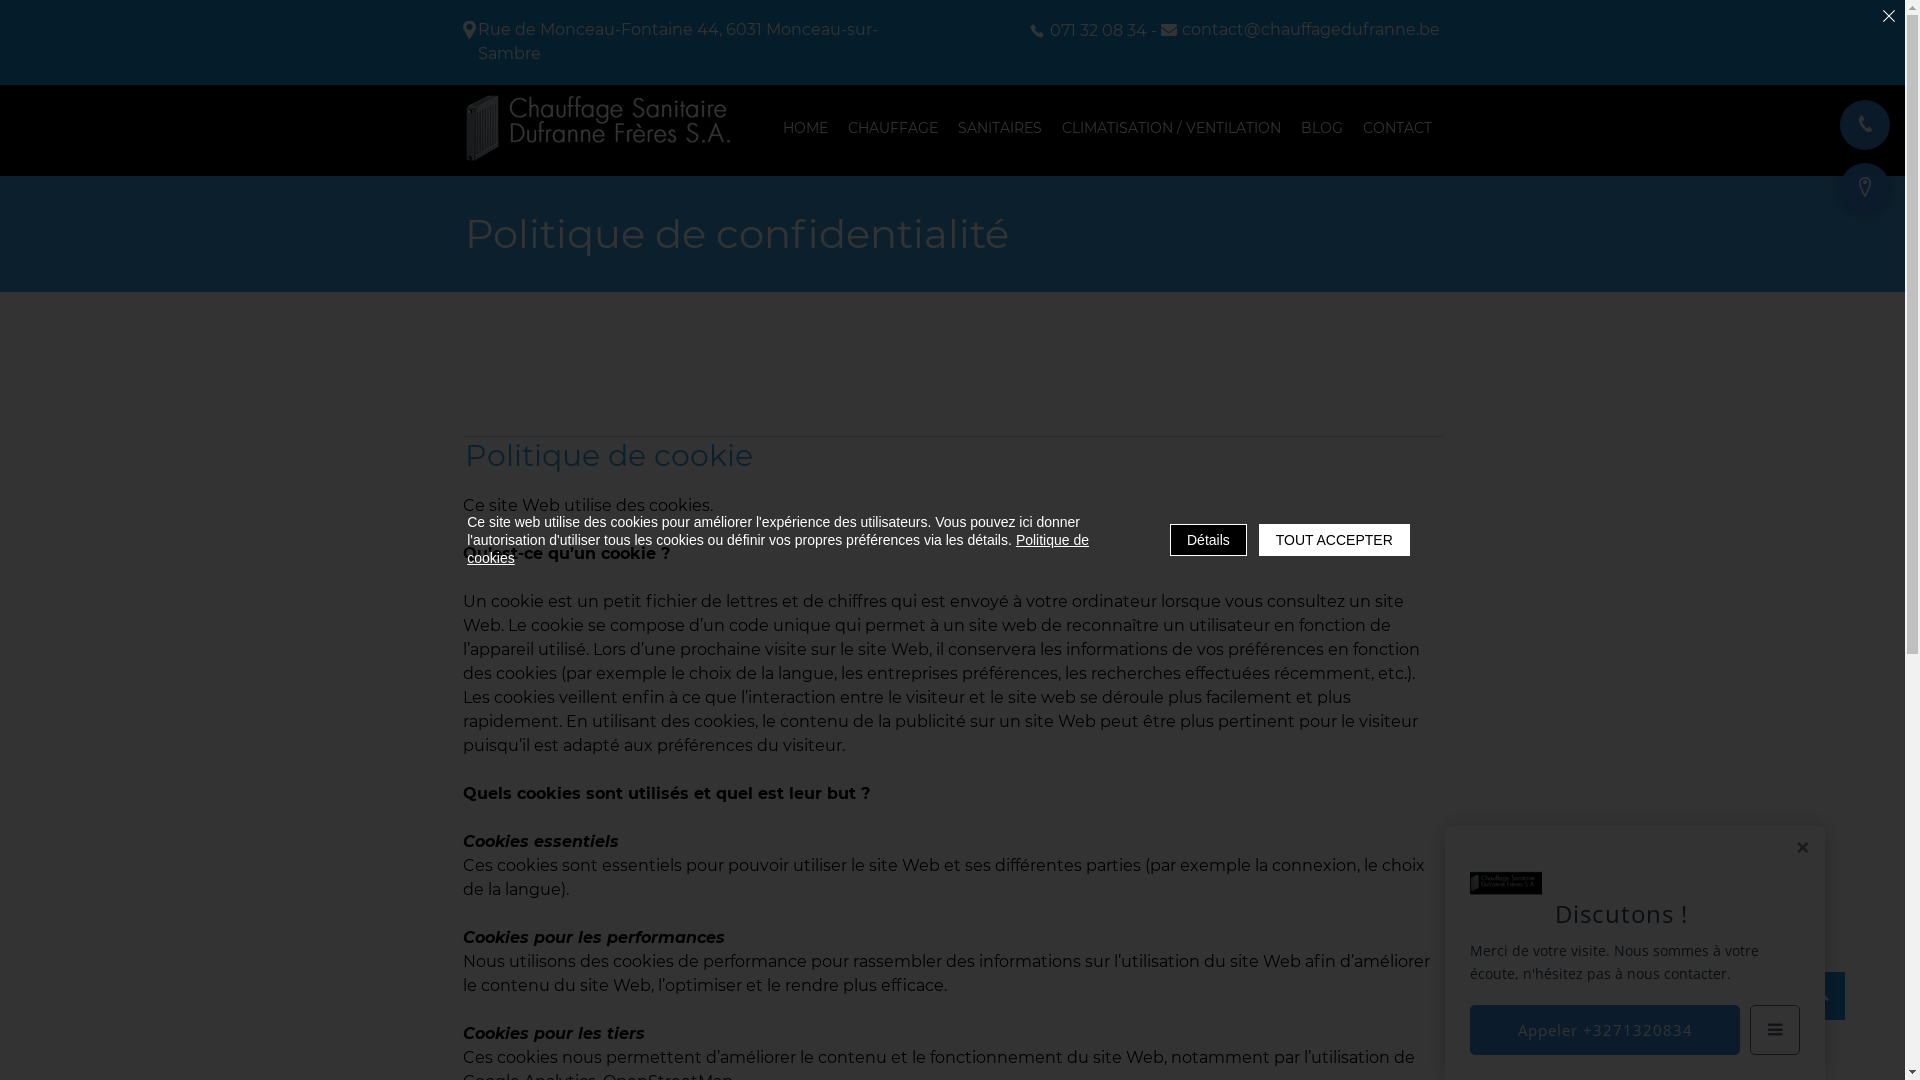 The image size is (1920, 1080). What do you see at coordinates (893, 130) in the screenshot?
I see `CHAUFFAGE` at bounding box center [893, 130].